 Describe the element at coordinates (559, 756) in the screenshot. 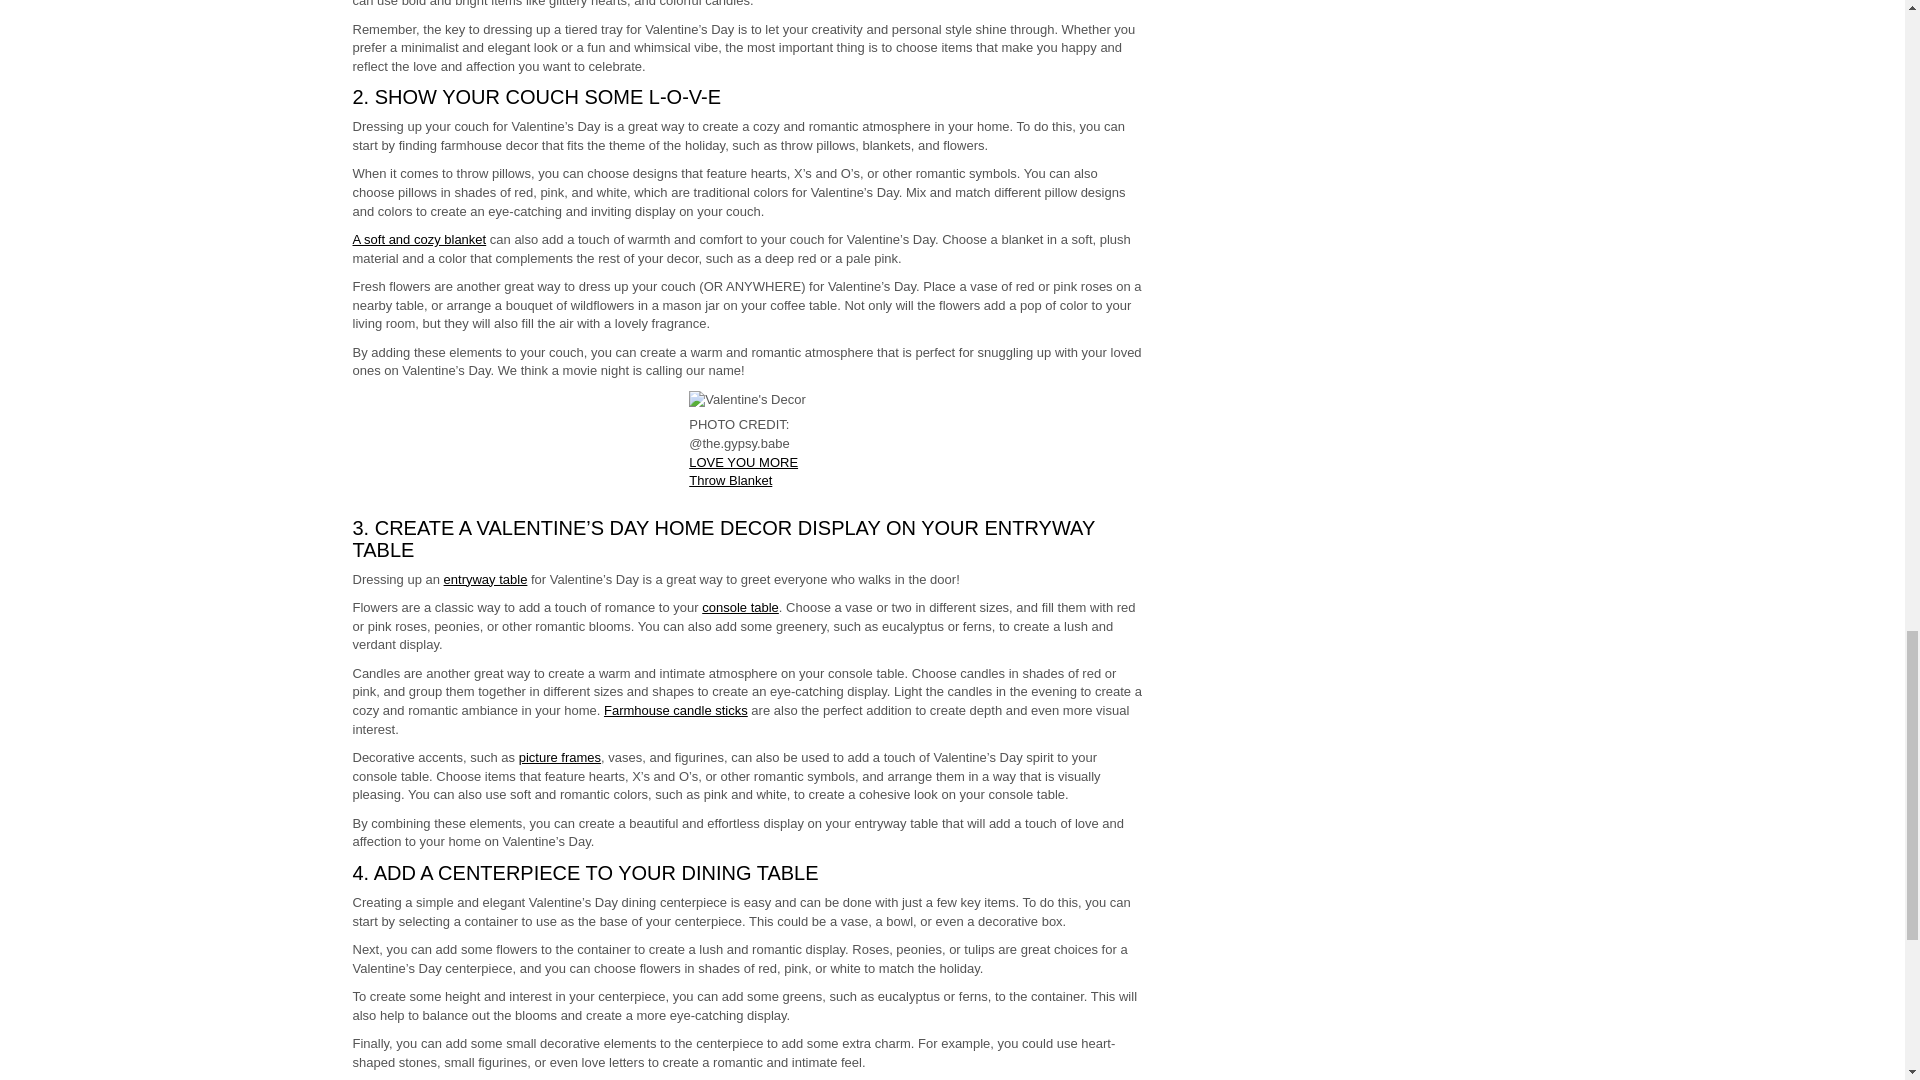

I see `picture frames` at that location.